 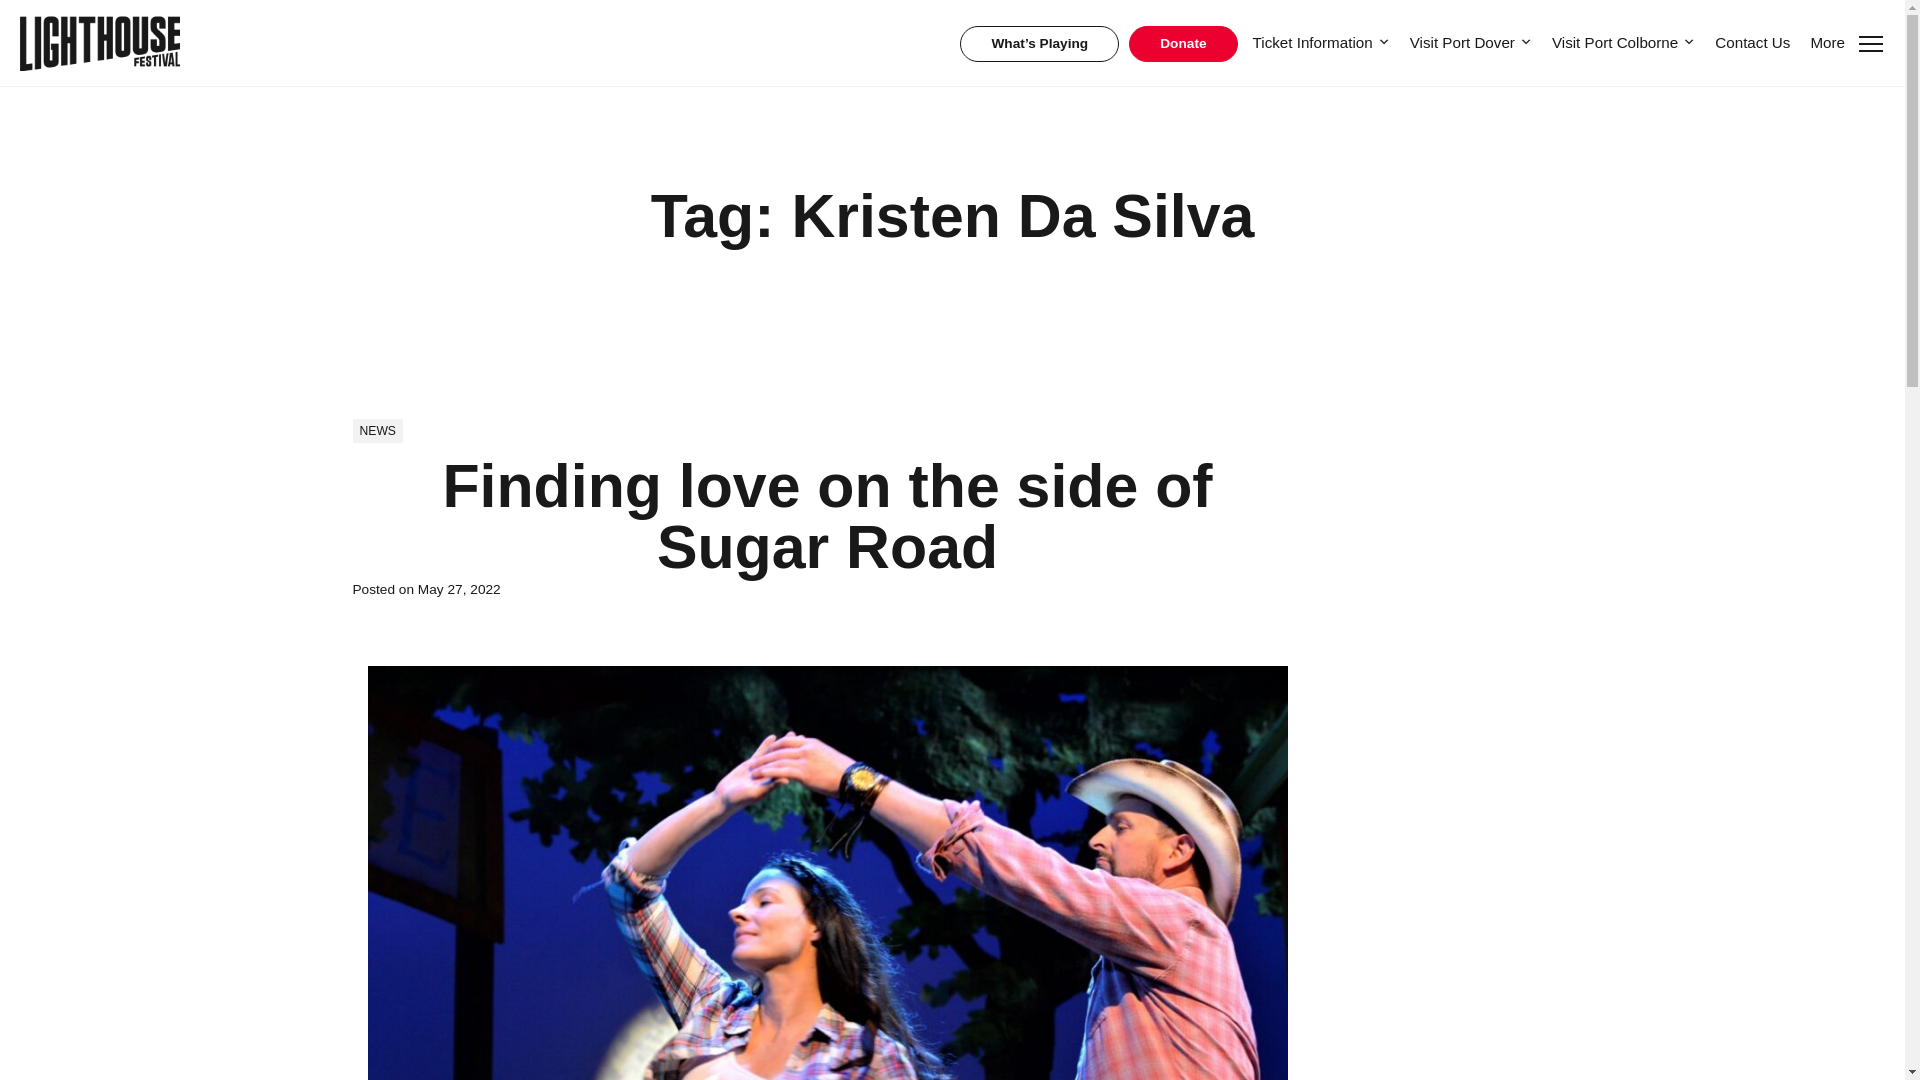 I want to click on Donate, so click(x=1182, y=43).